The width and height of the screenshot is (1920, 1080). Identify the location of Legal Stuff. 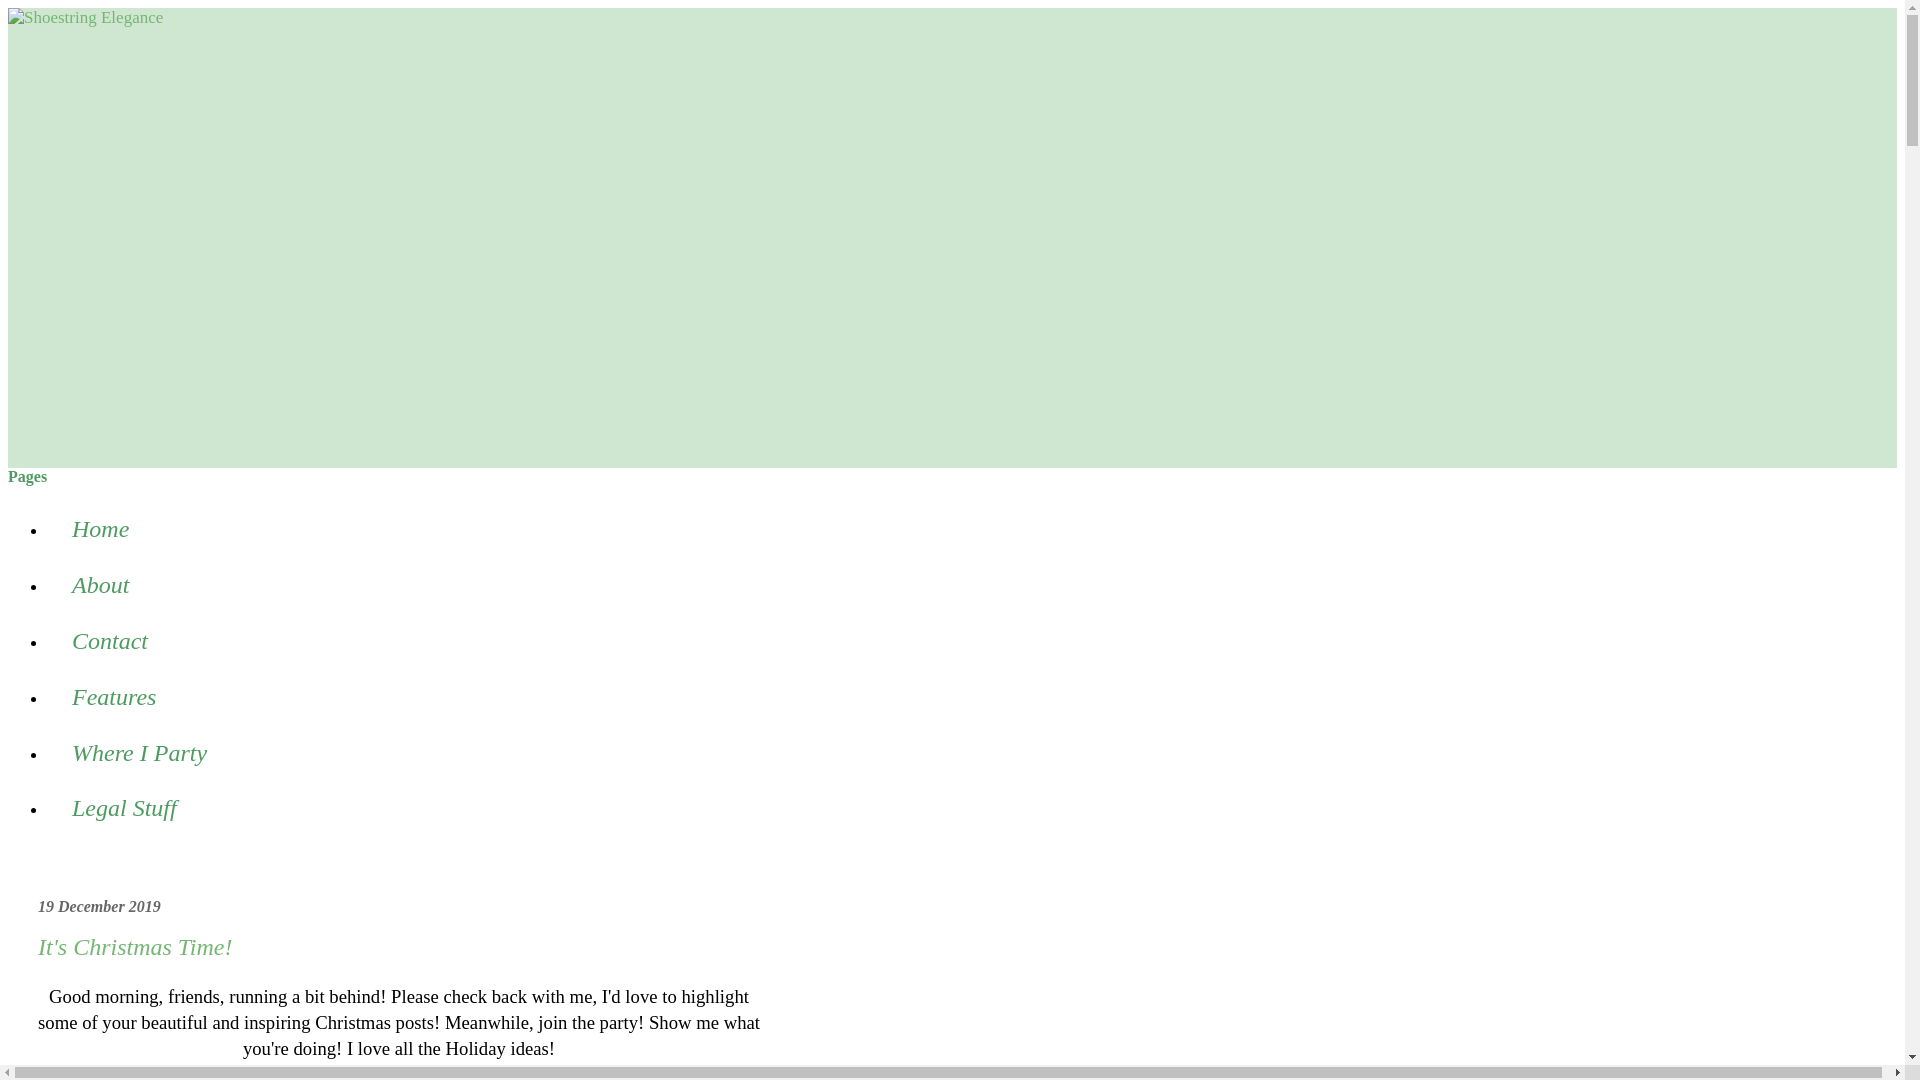
(124, 808).